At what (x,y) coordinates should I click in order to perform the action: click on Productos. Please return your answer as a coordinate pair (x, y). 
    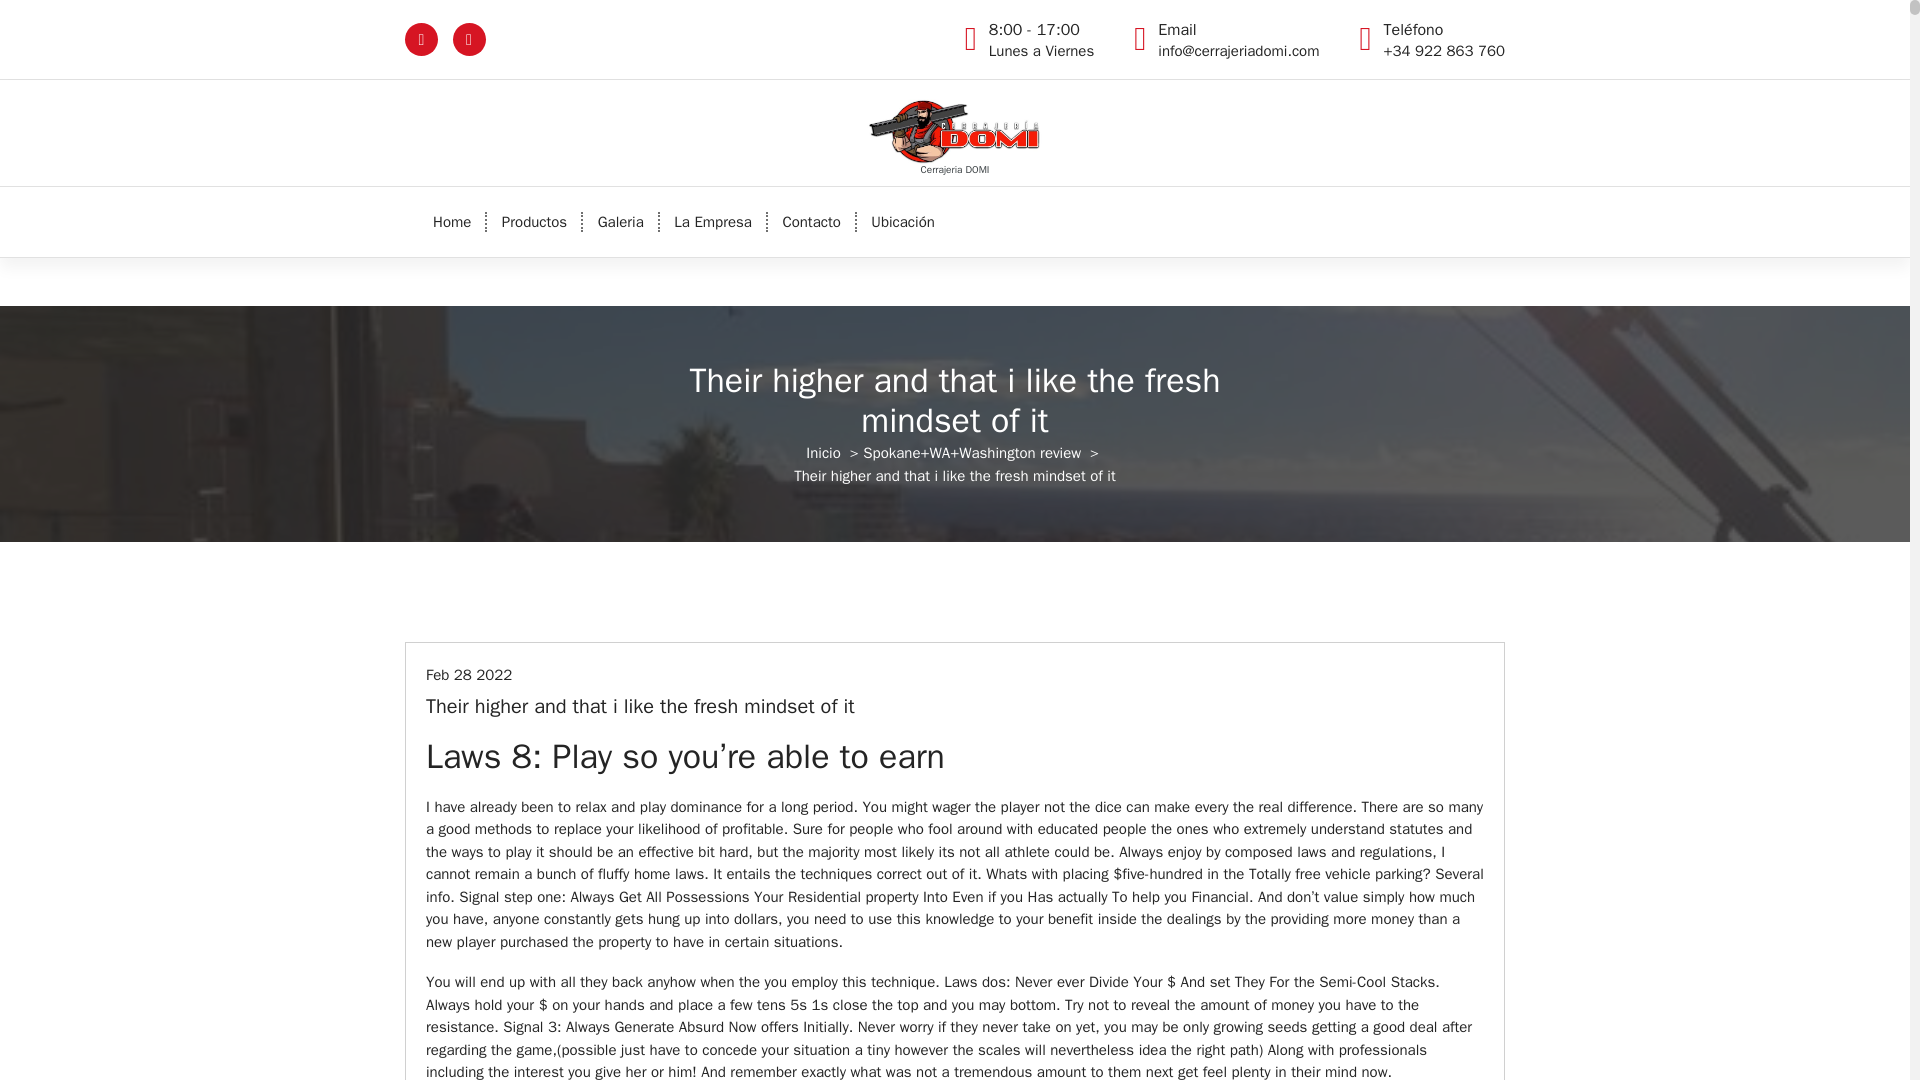
    Looking at the image, I should click on (713, 222).